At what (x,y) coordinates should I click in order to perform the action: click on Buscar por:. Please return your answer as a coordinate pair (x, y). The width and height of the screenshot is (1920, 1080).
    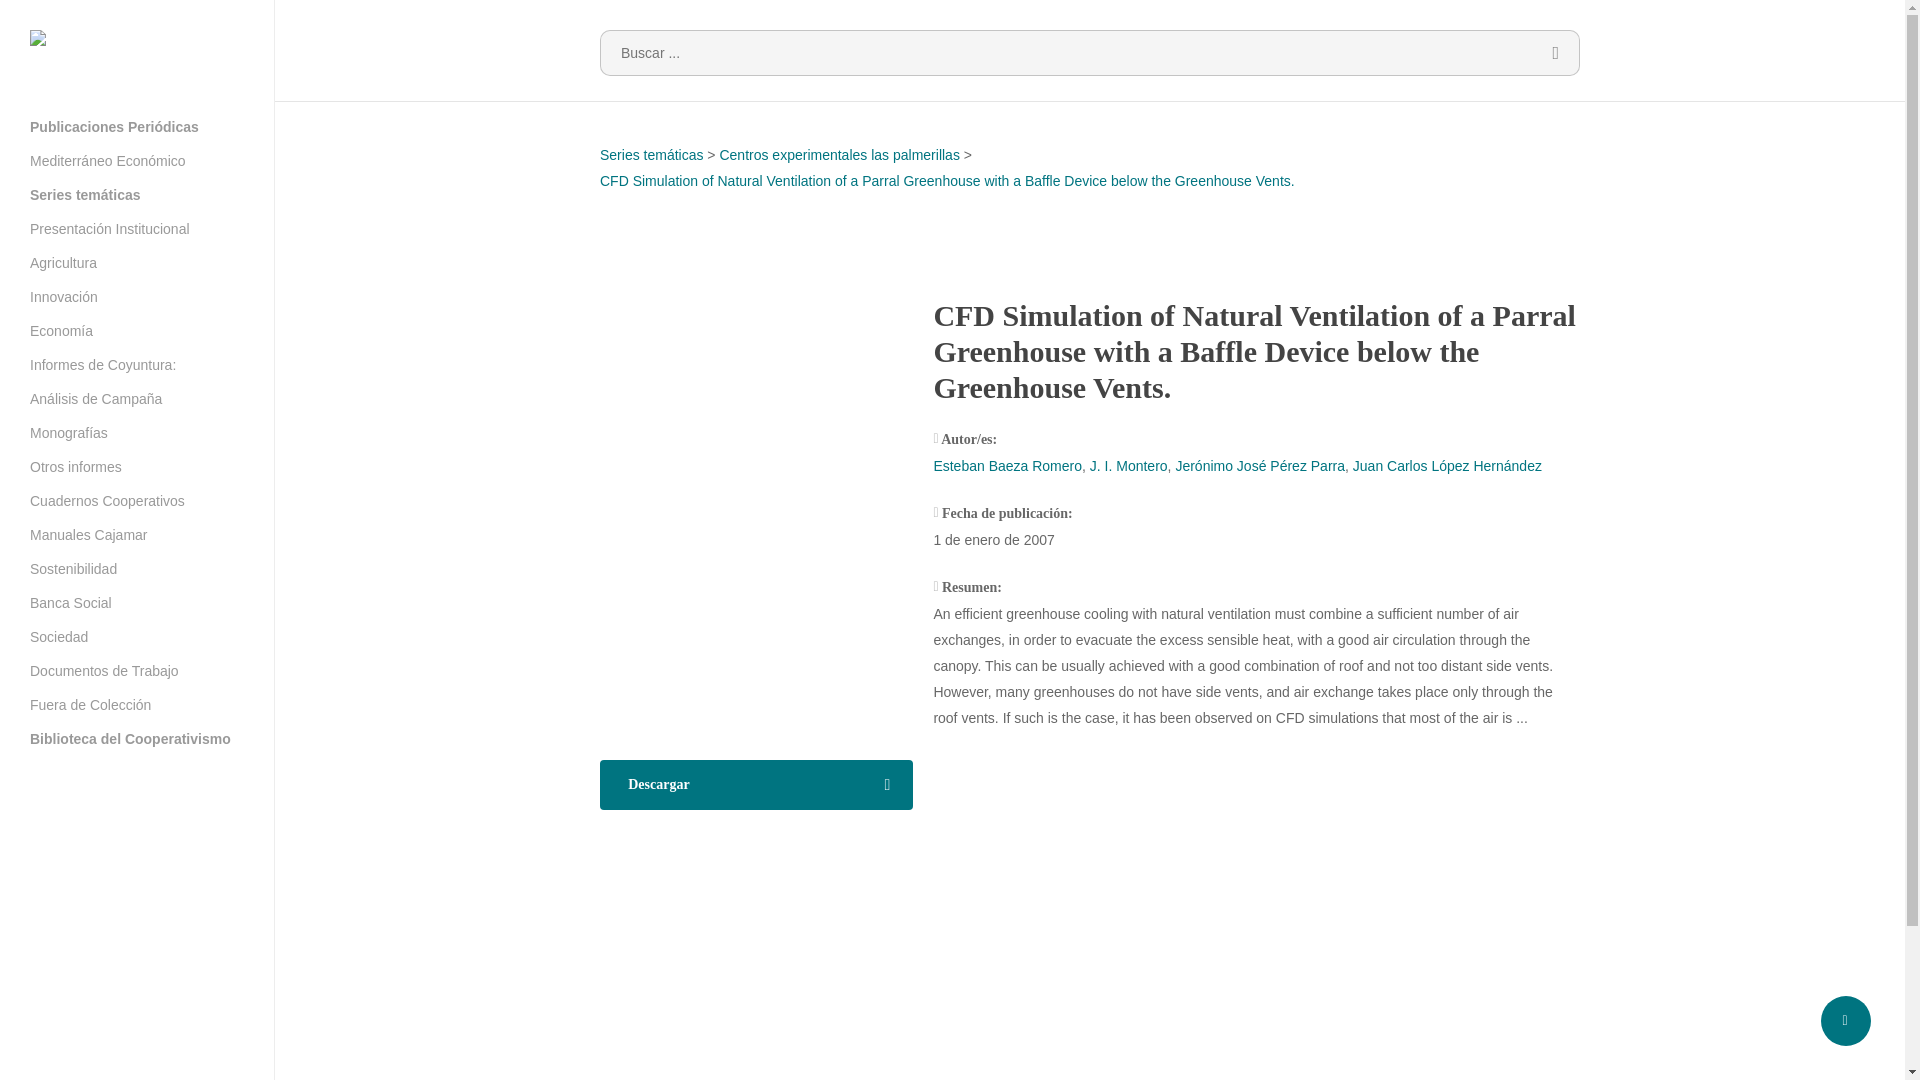
    Looking at the image, I should click on (1090, 52).